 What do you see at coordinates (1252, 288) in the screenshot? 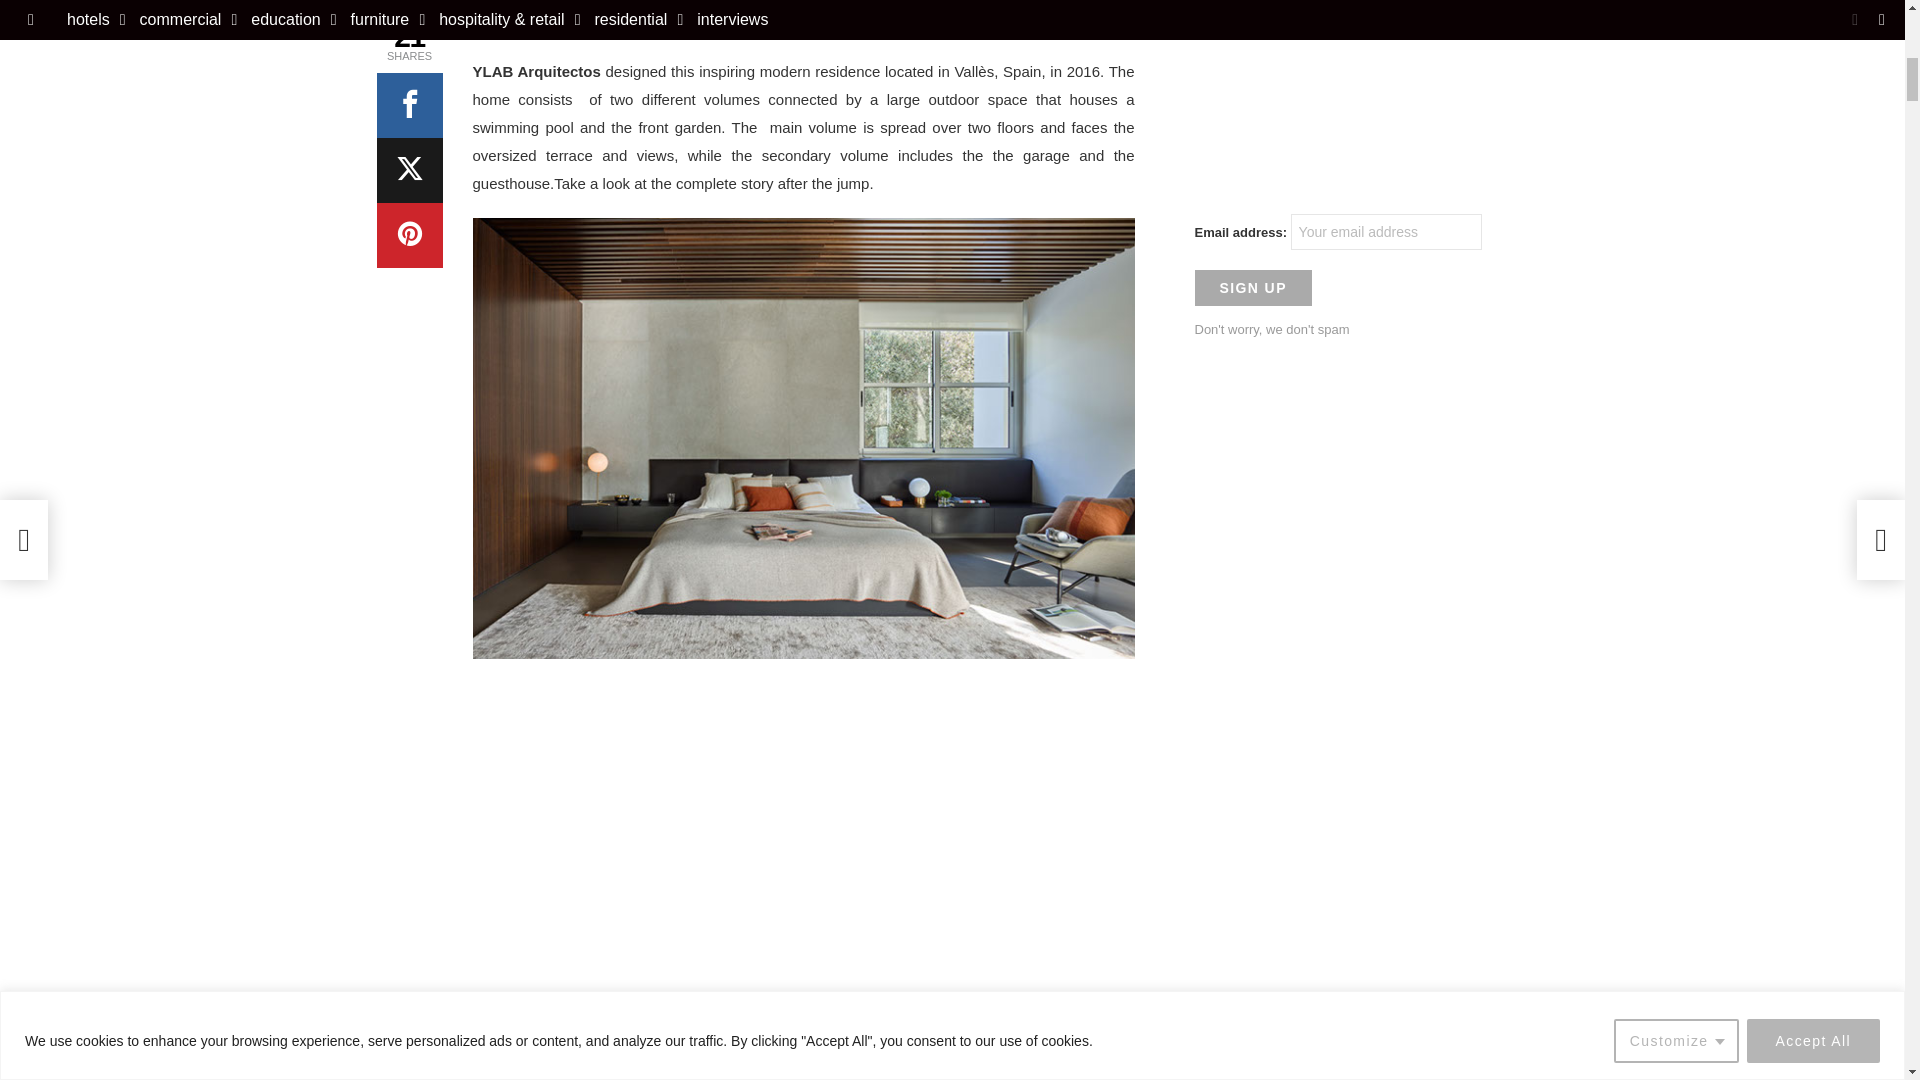
I see `Sign up` at bounding box center [1252, 288].